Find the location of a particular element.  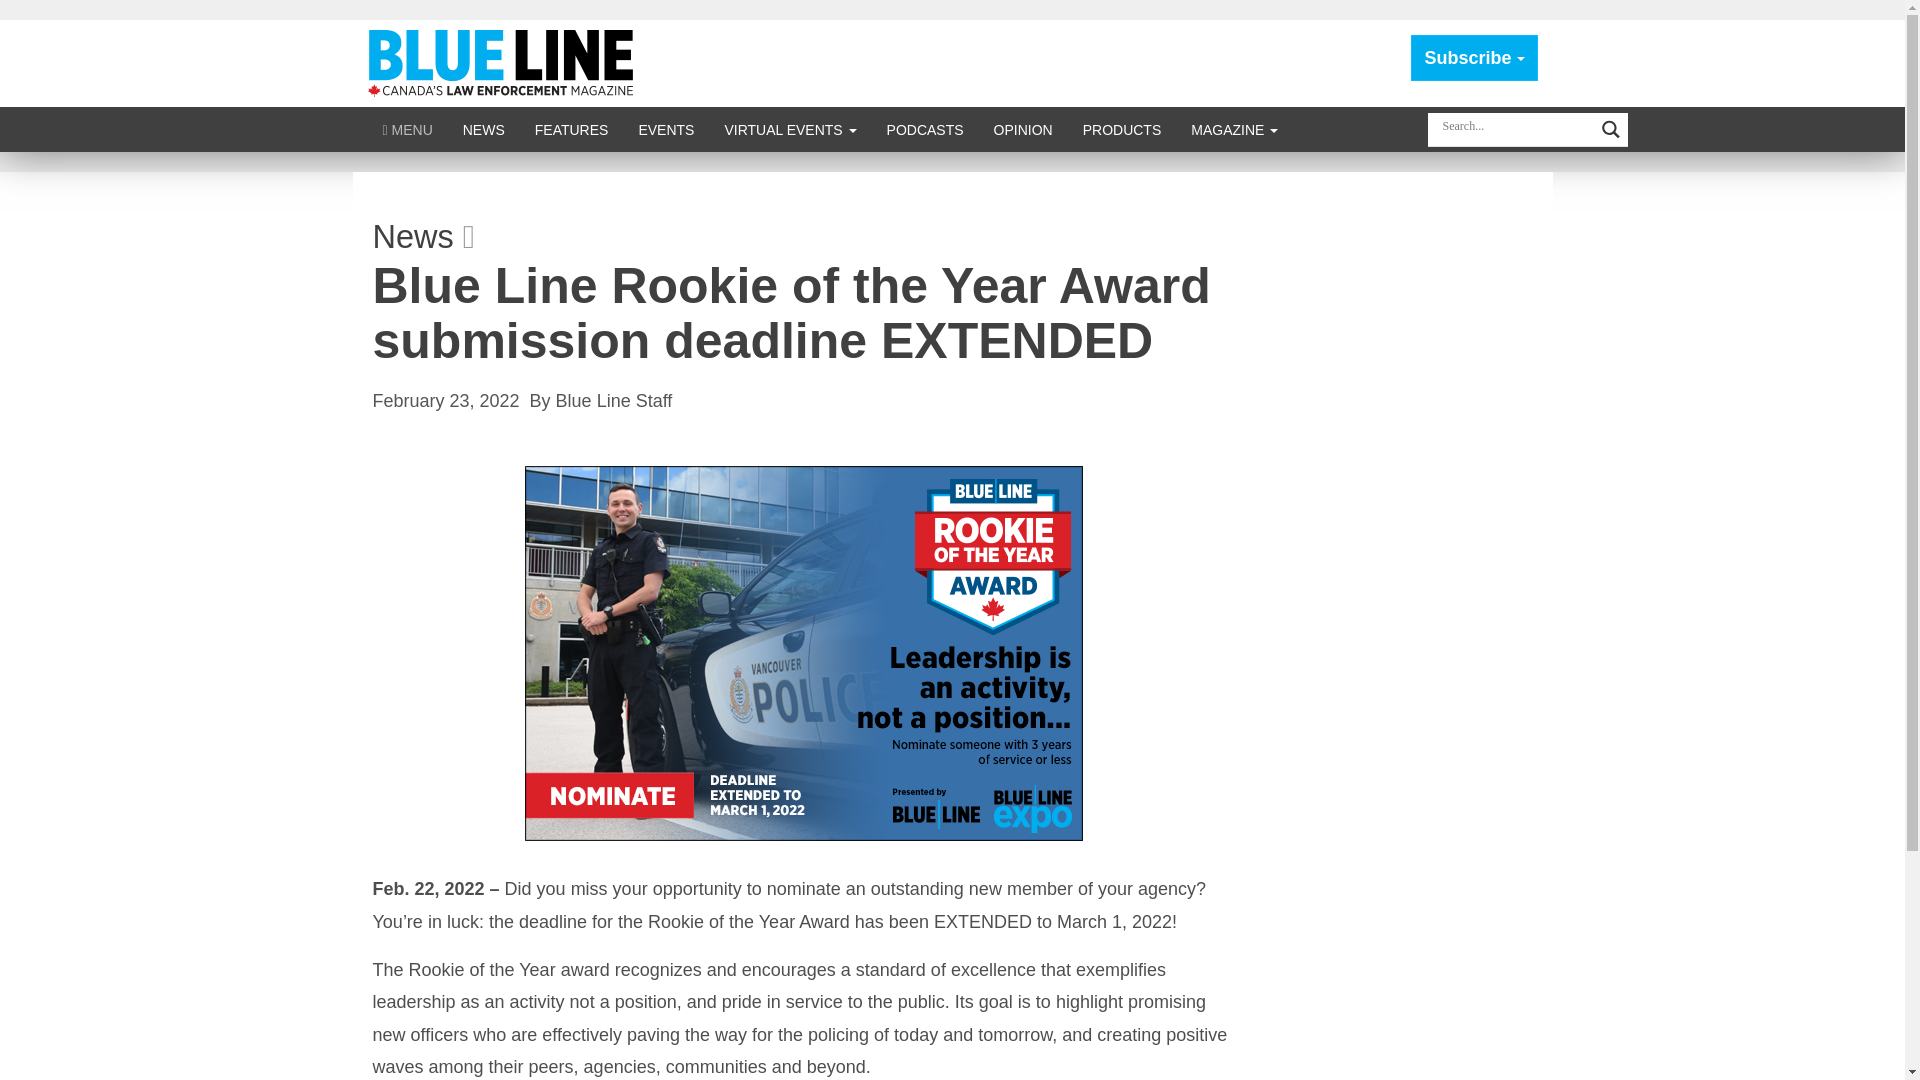

Click to show site navigation is located at coordinates (408, 129).